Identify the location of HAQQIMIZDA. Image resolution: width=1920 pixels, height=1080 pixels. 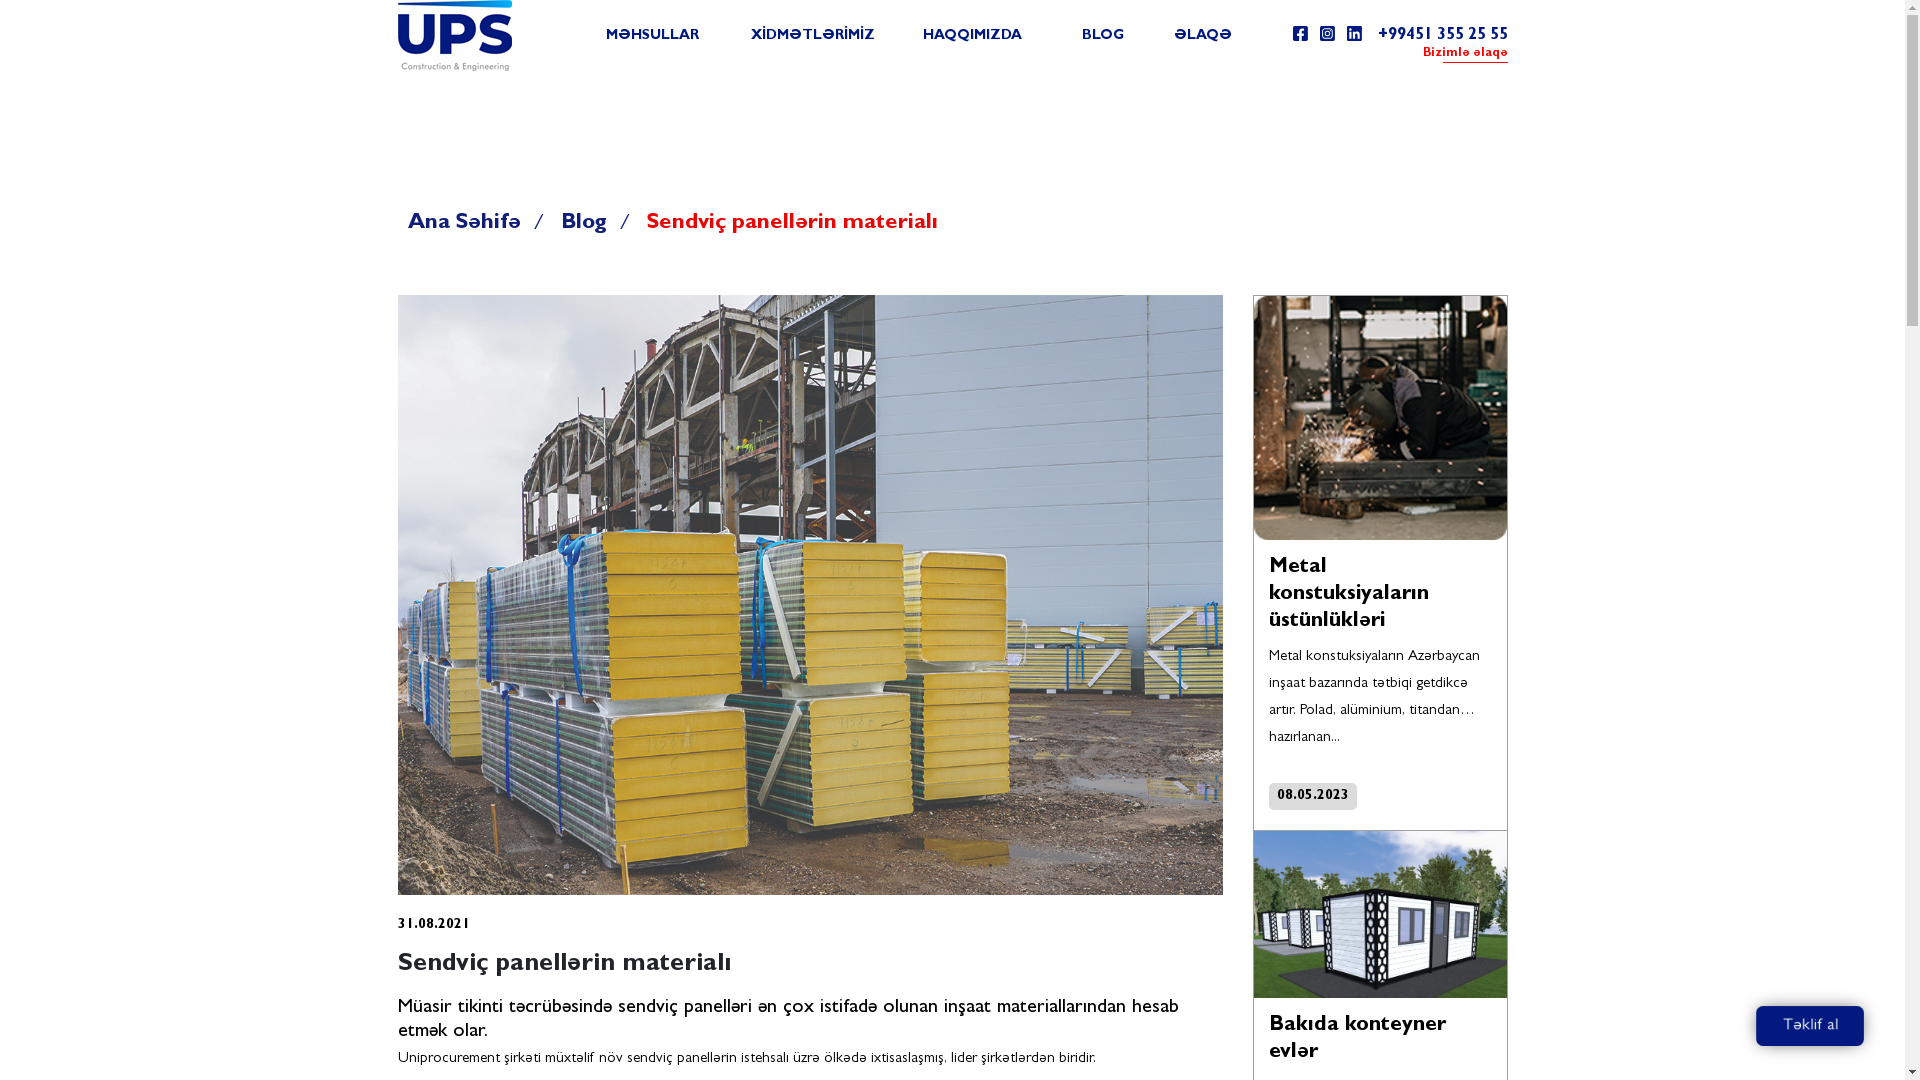
(973, 36).